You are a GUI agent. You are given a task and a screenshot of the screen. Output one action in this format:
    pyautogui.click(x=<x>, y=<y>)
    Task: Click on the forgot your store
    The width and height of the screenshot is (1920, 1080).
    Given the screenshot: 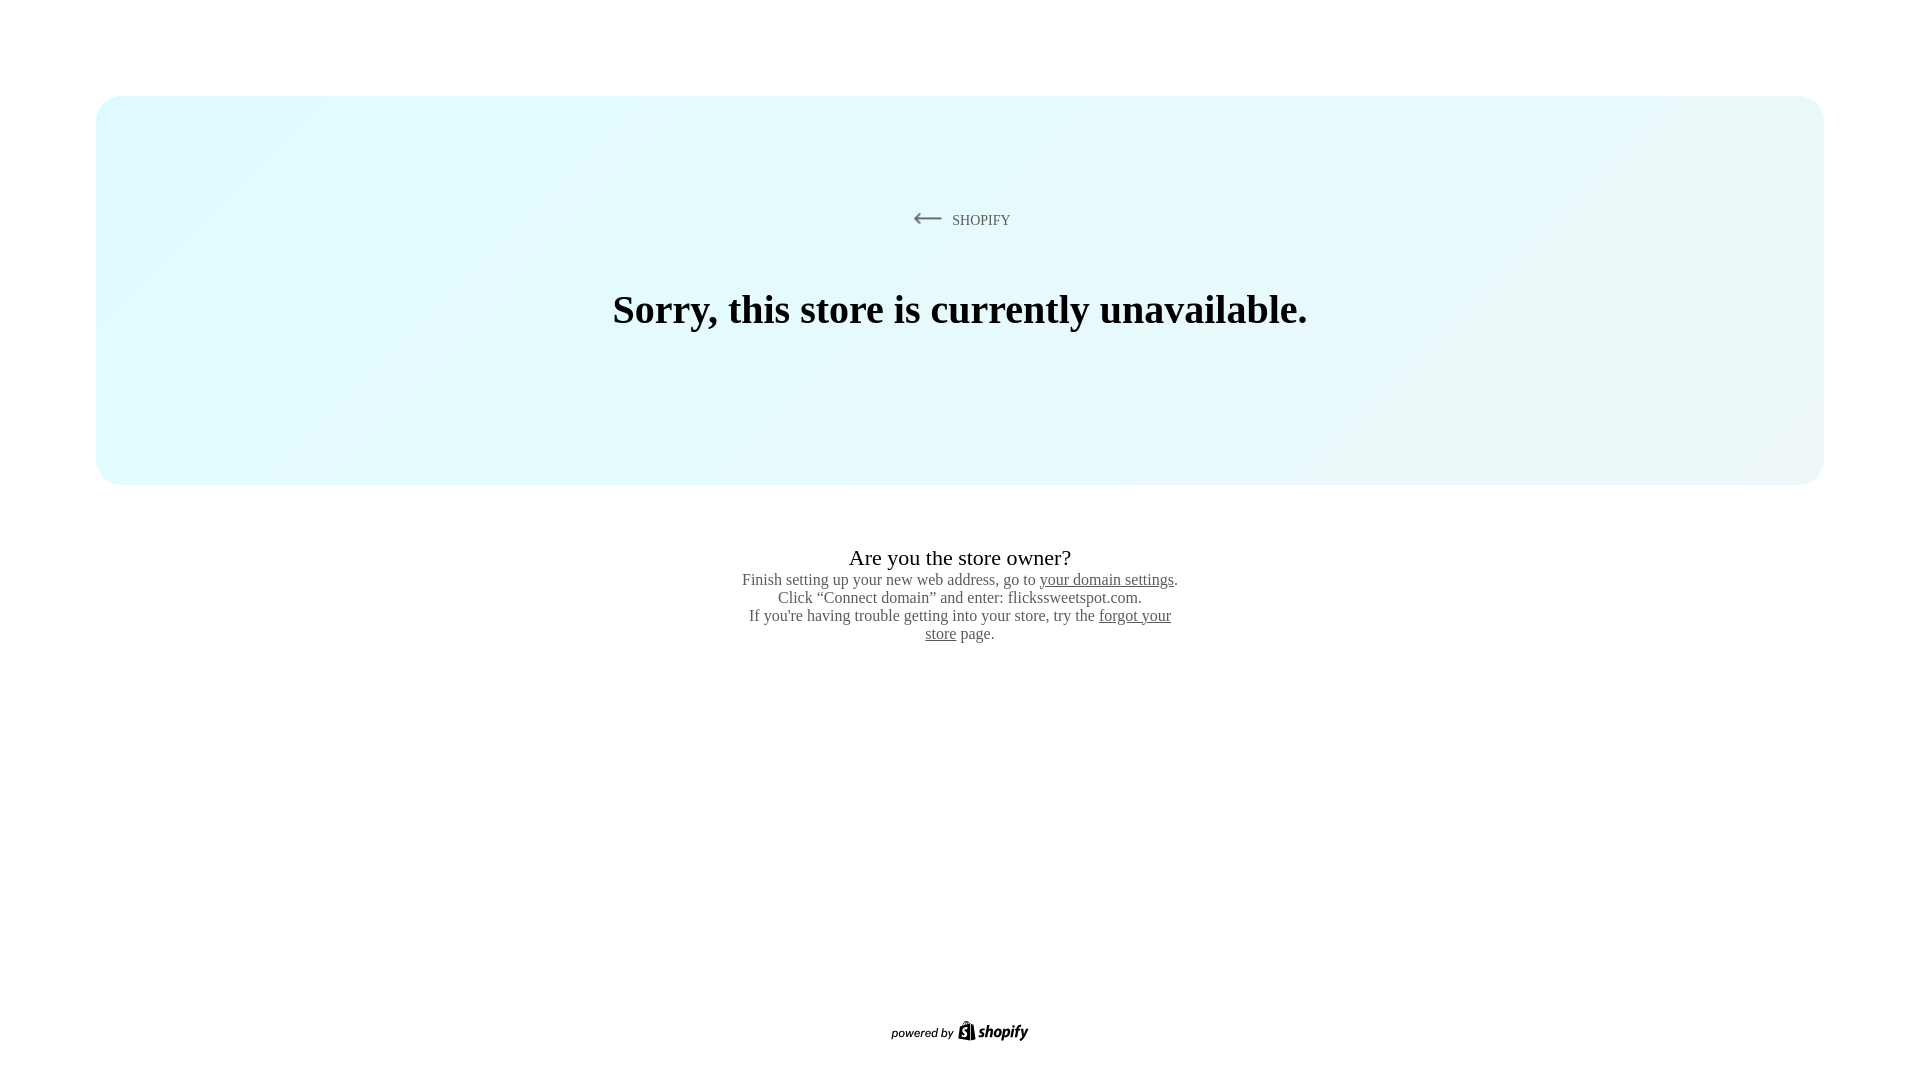 What is the action you would take?
    pyautogui.click(x=1048, y=624)
    